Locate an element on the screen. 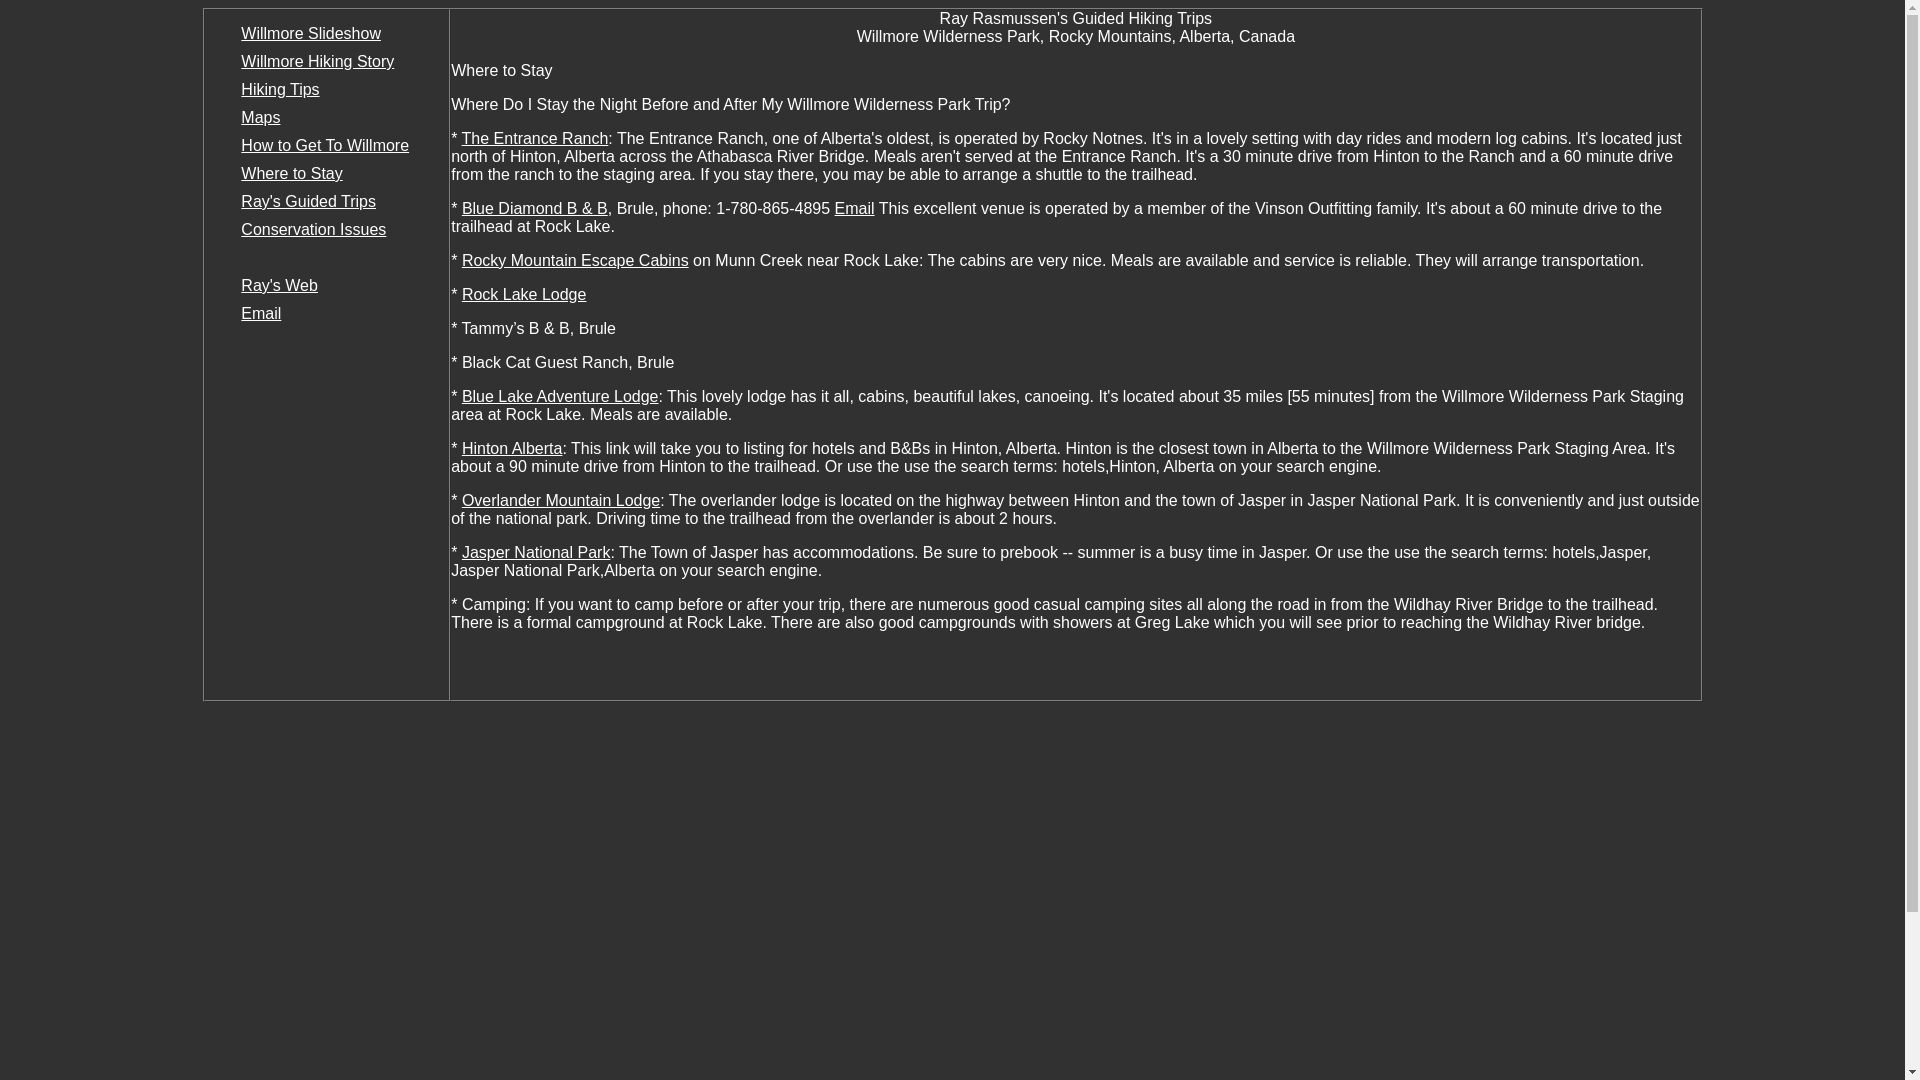 The image size is (1920, 1080). Maps is located at coordinates (260, 118).